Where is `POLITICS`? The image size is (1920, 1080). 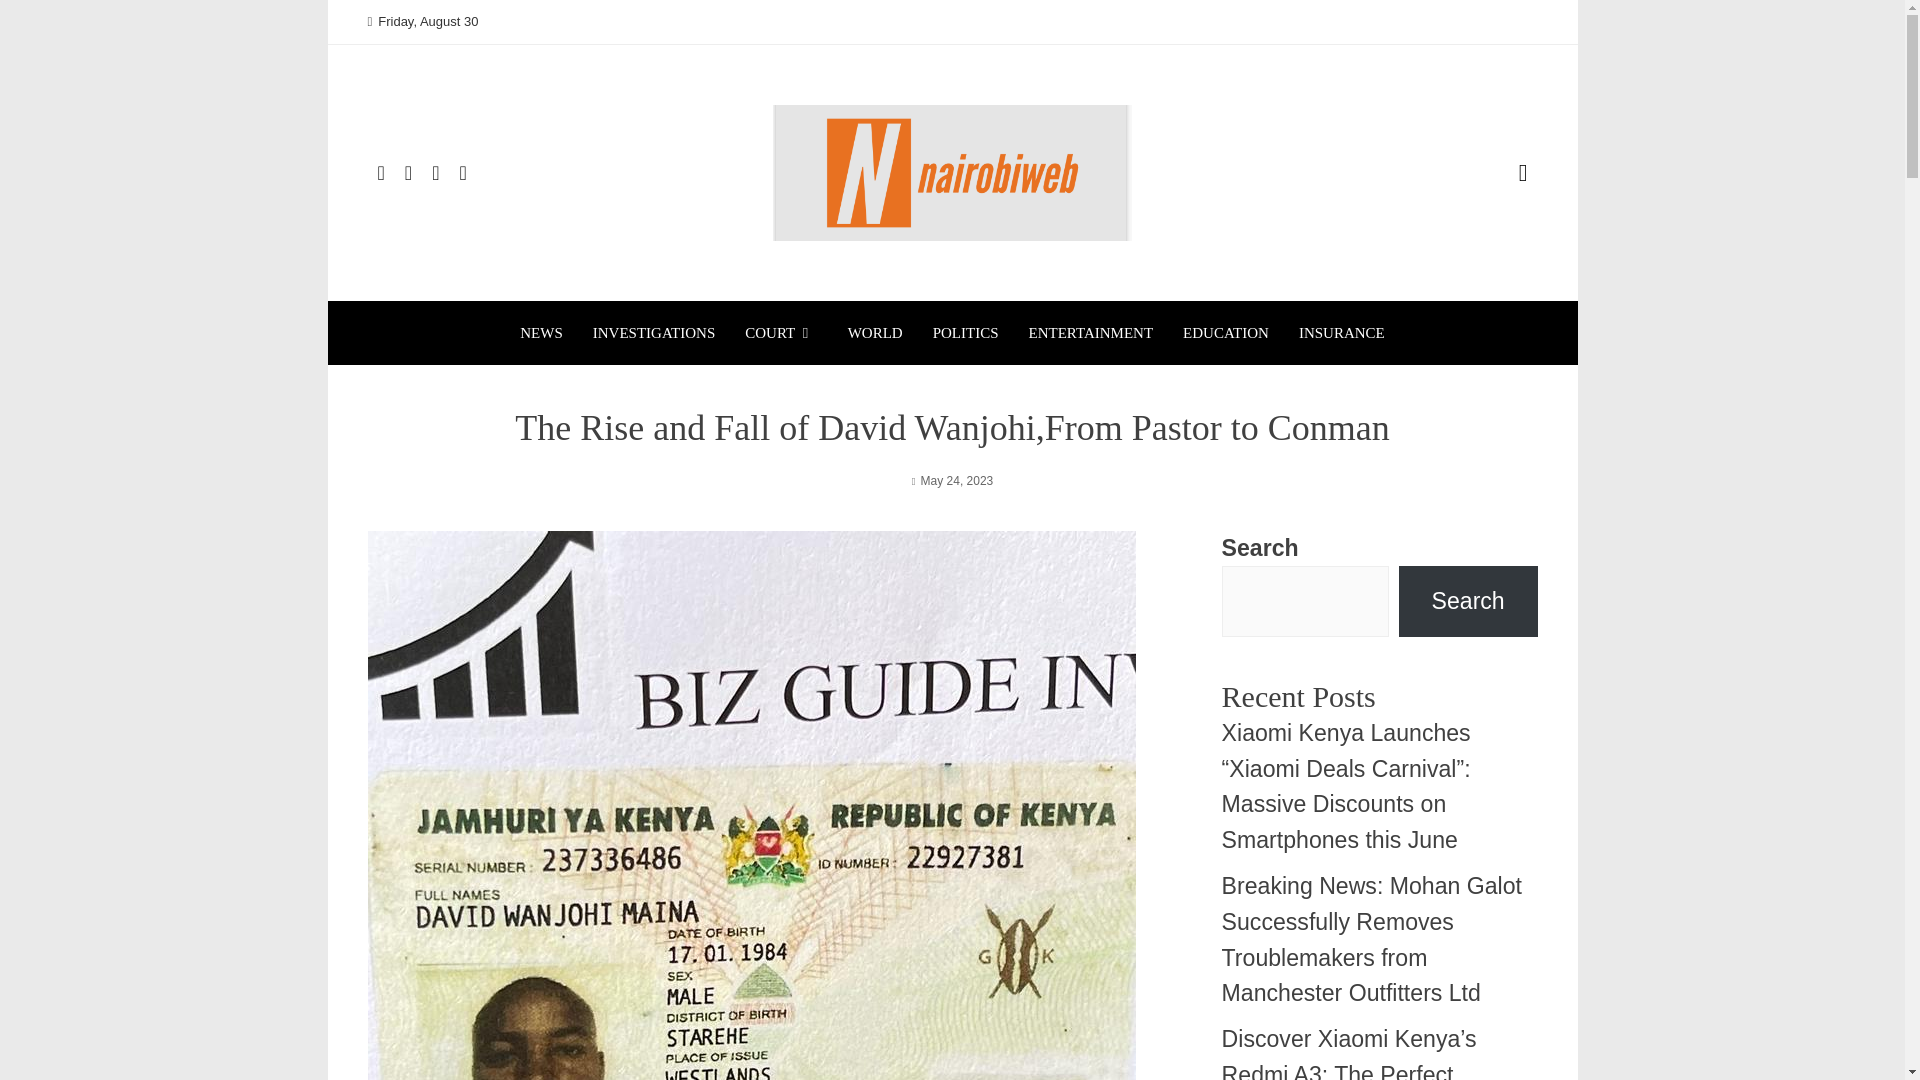
POLITICS is located at coordinates (966, 332).